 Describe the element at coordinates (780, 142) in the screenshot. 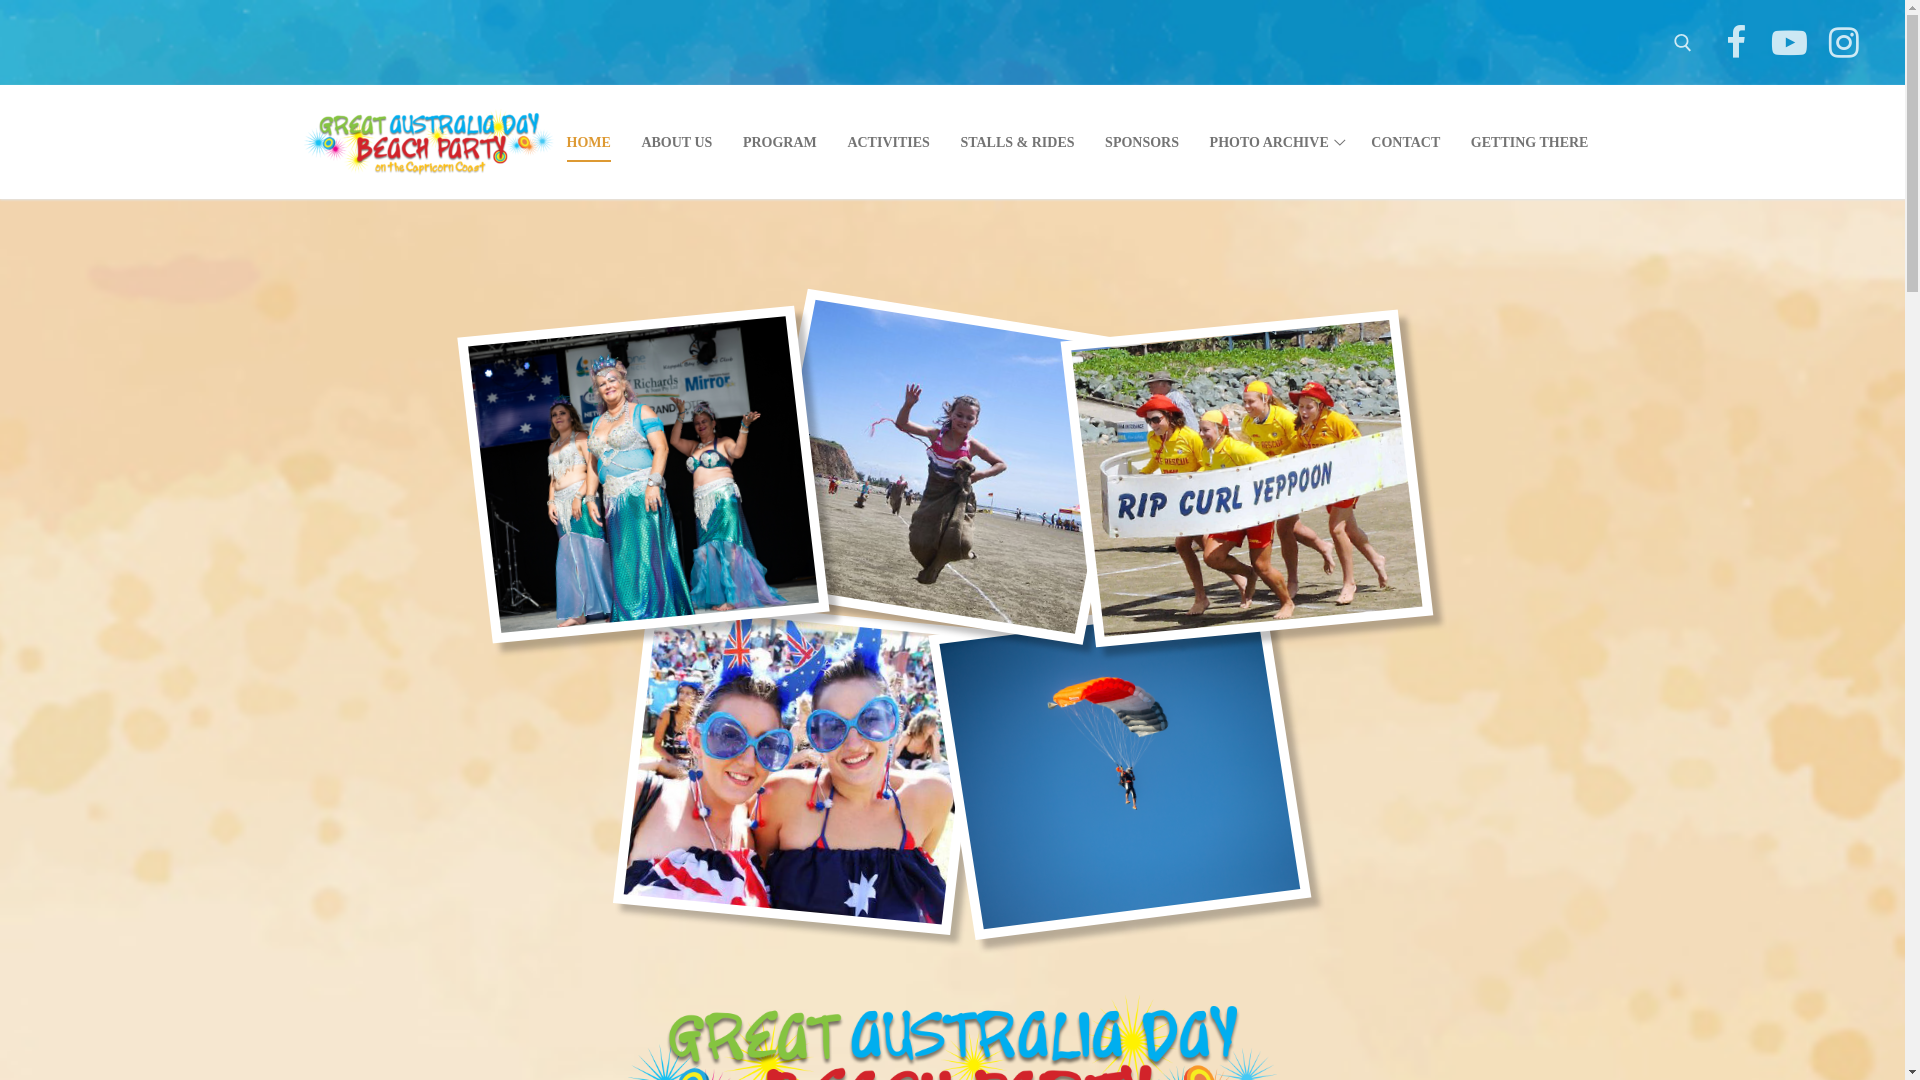

I see `PROGRAM` at that location.